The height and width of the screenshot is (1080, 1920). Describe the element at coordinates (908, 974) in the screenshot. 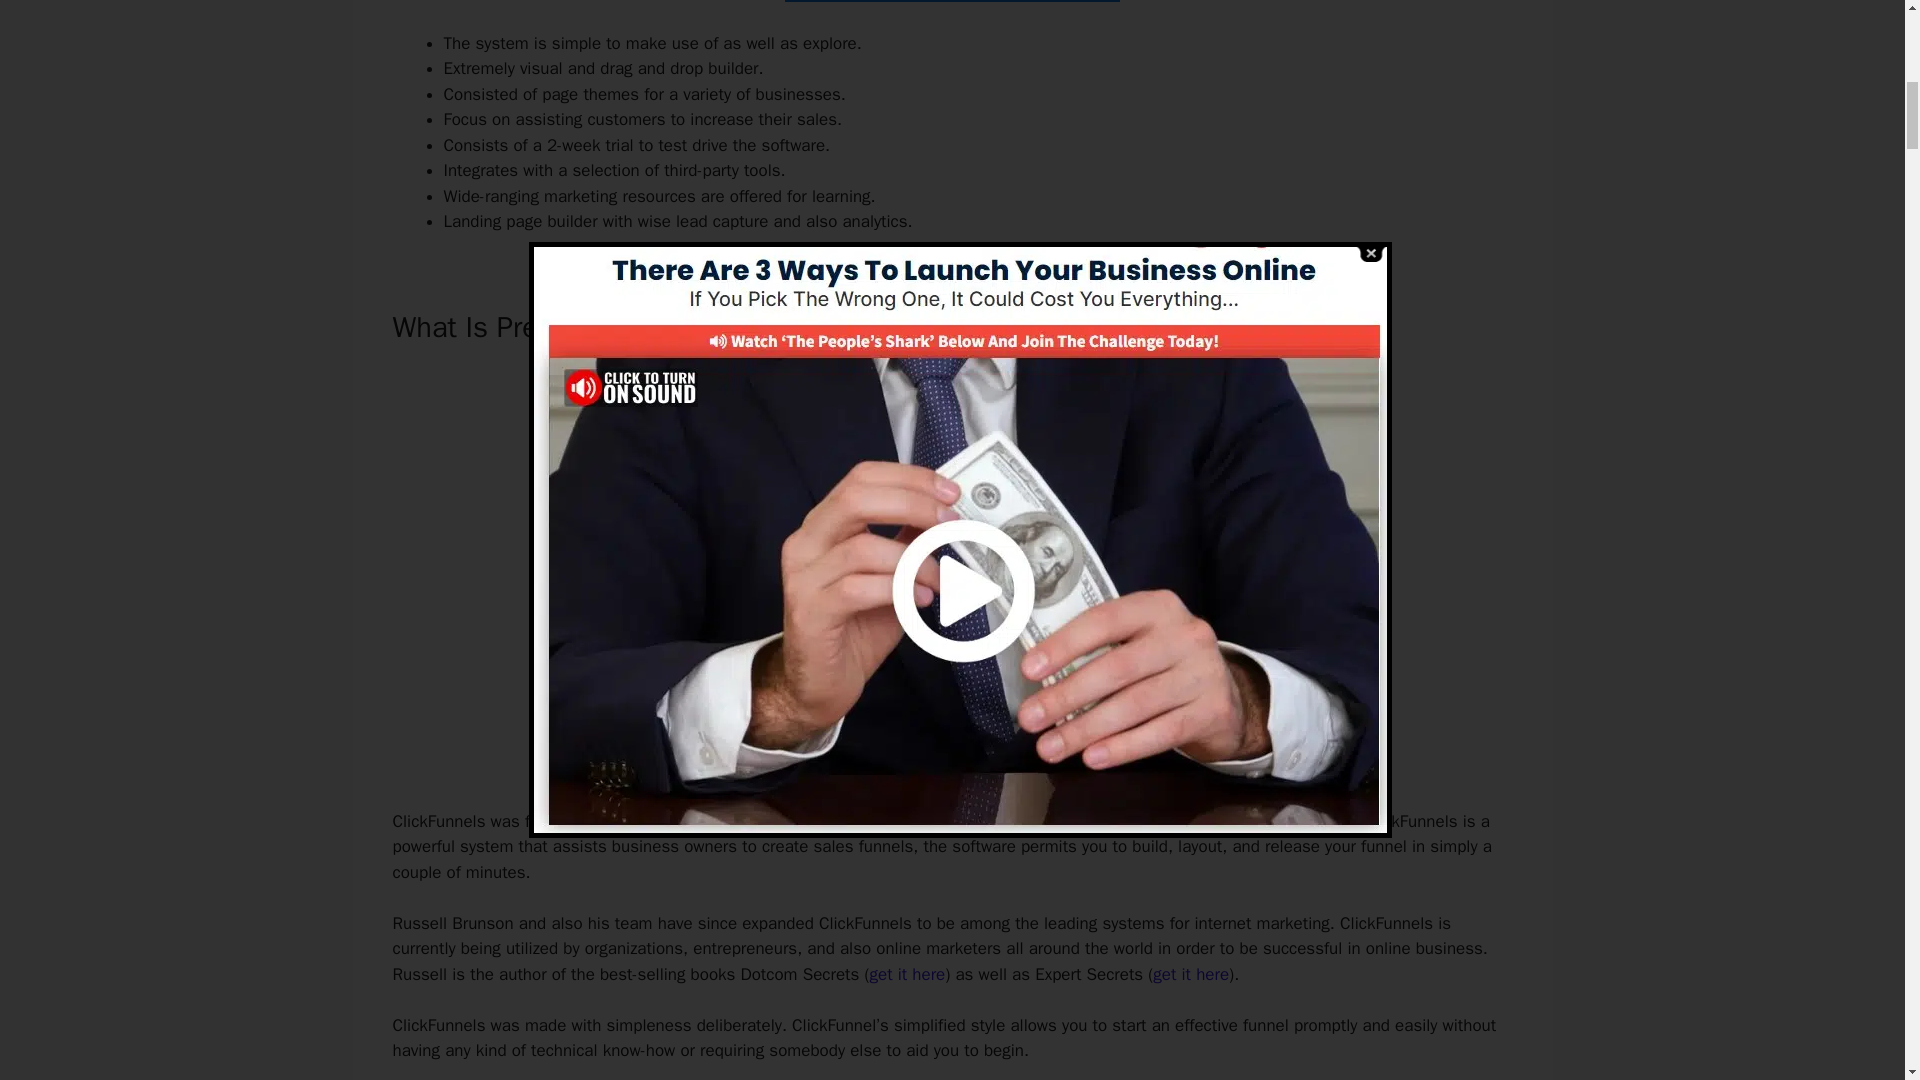

I see `get it here` at that location.